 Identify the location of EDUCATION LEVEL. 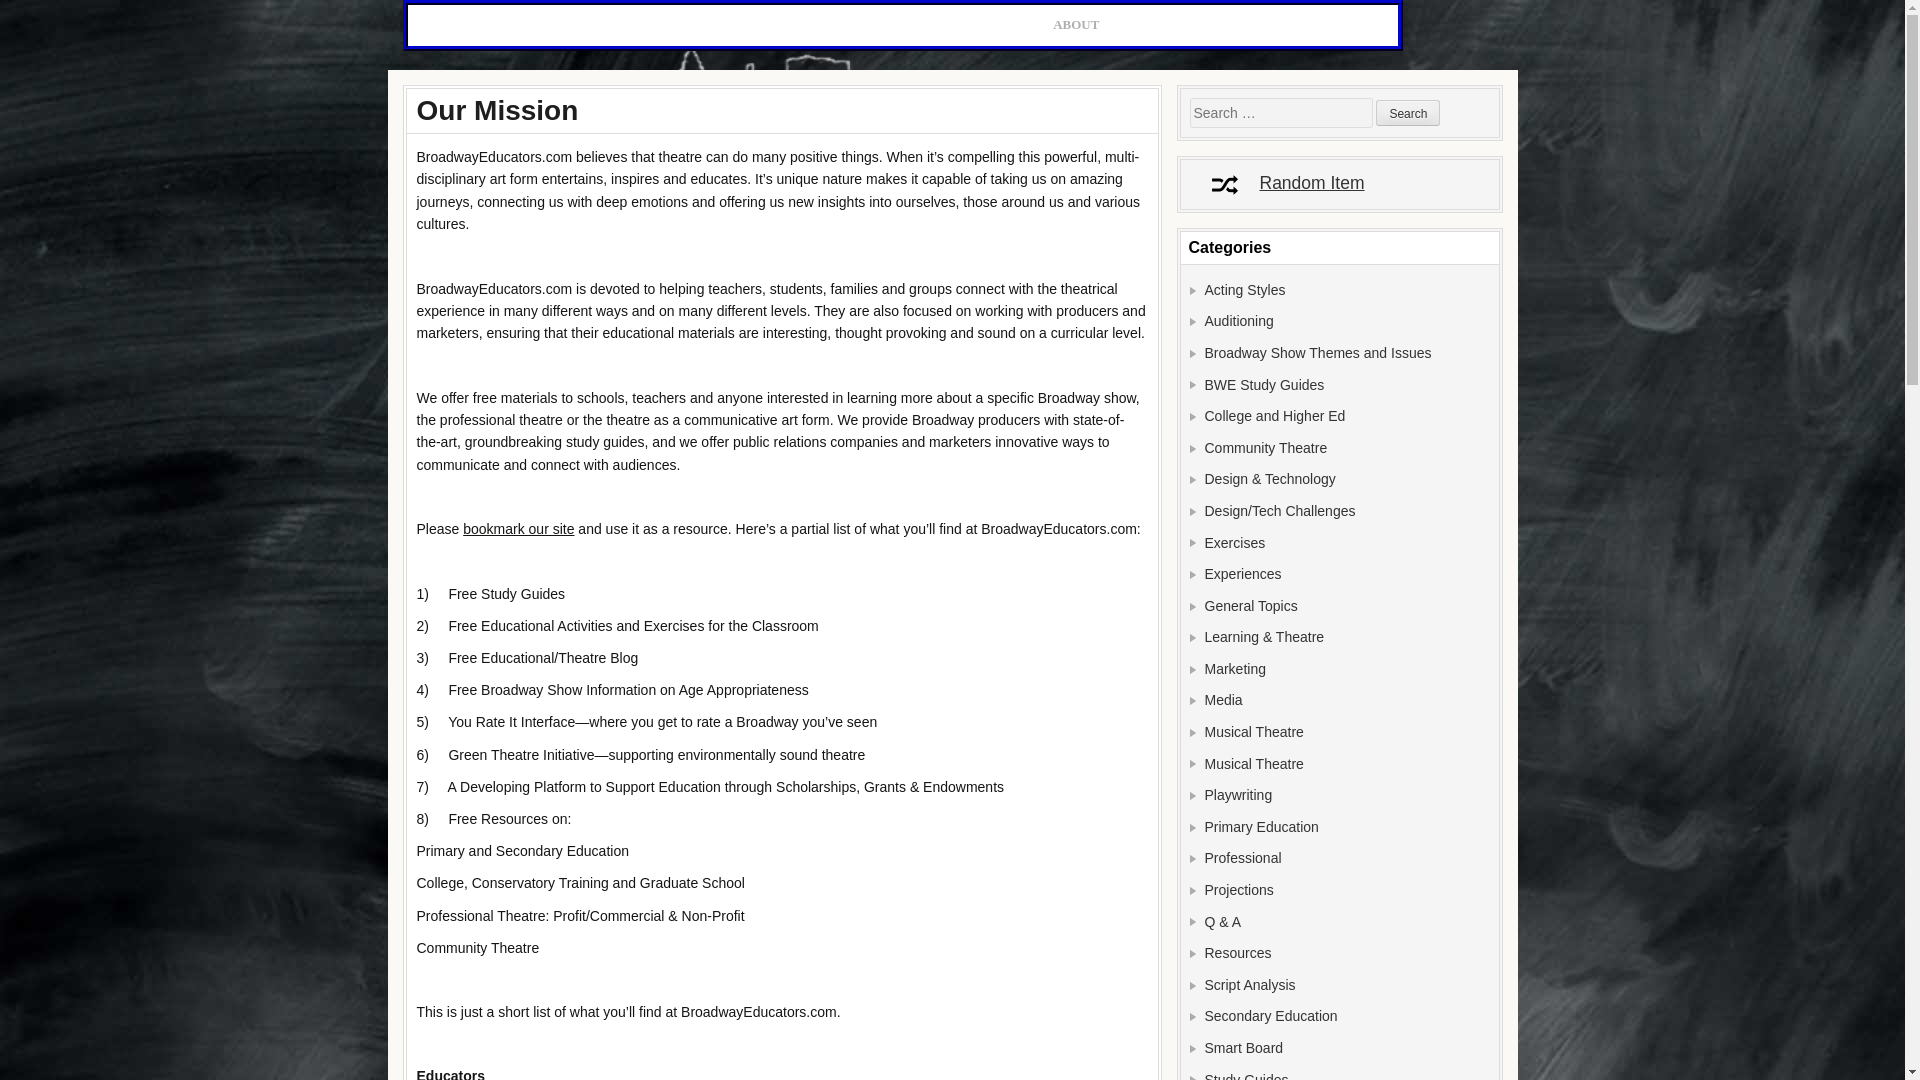
(858, 26).